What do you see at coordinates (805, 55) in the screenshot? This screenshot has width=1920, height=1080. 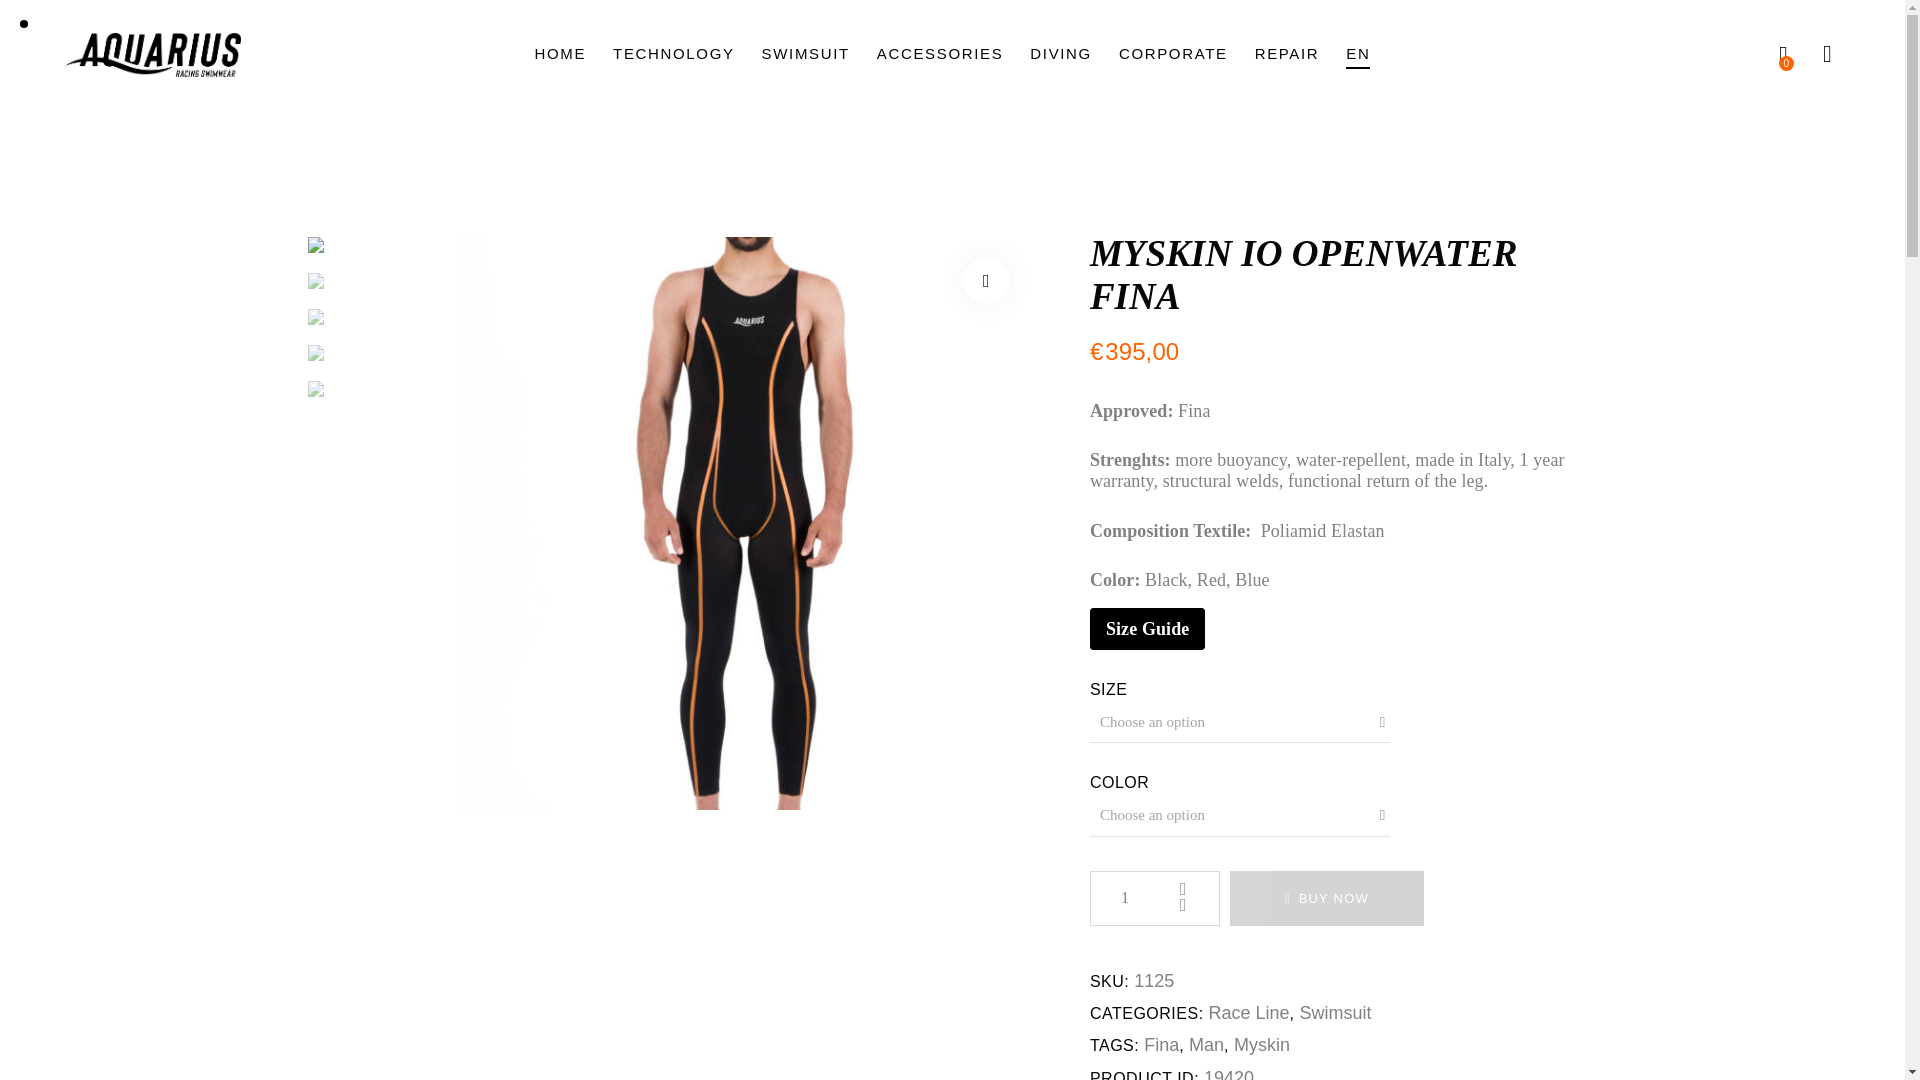 I see `SWIMSUIT` at bounding box center [805, 55].